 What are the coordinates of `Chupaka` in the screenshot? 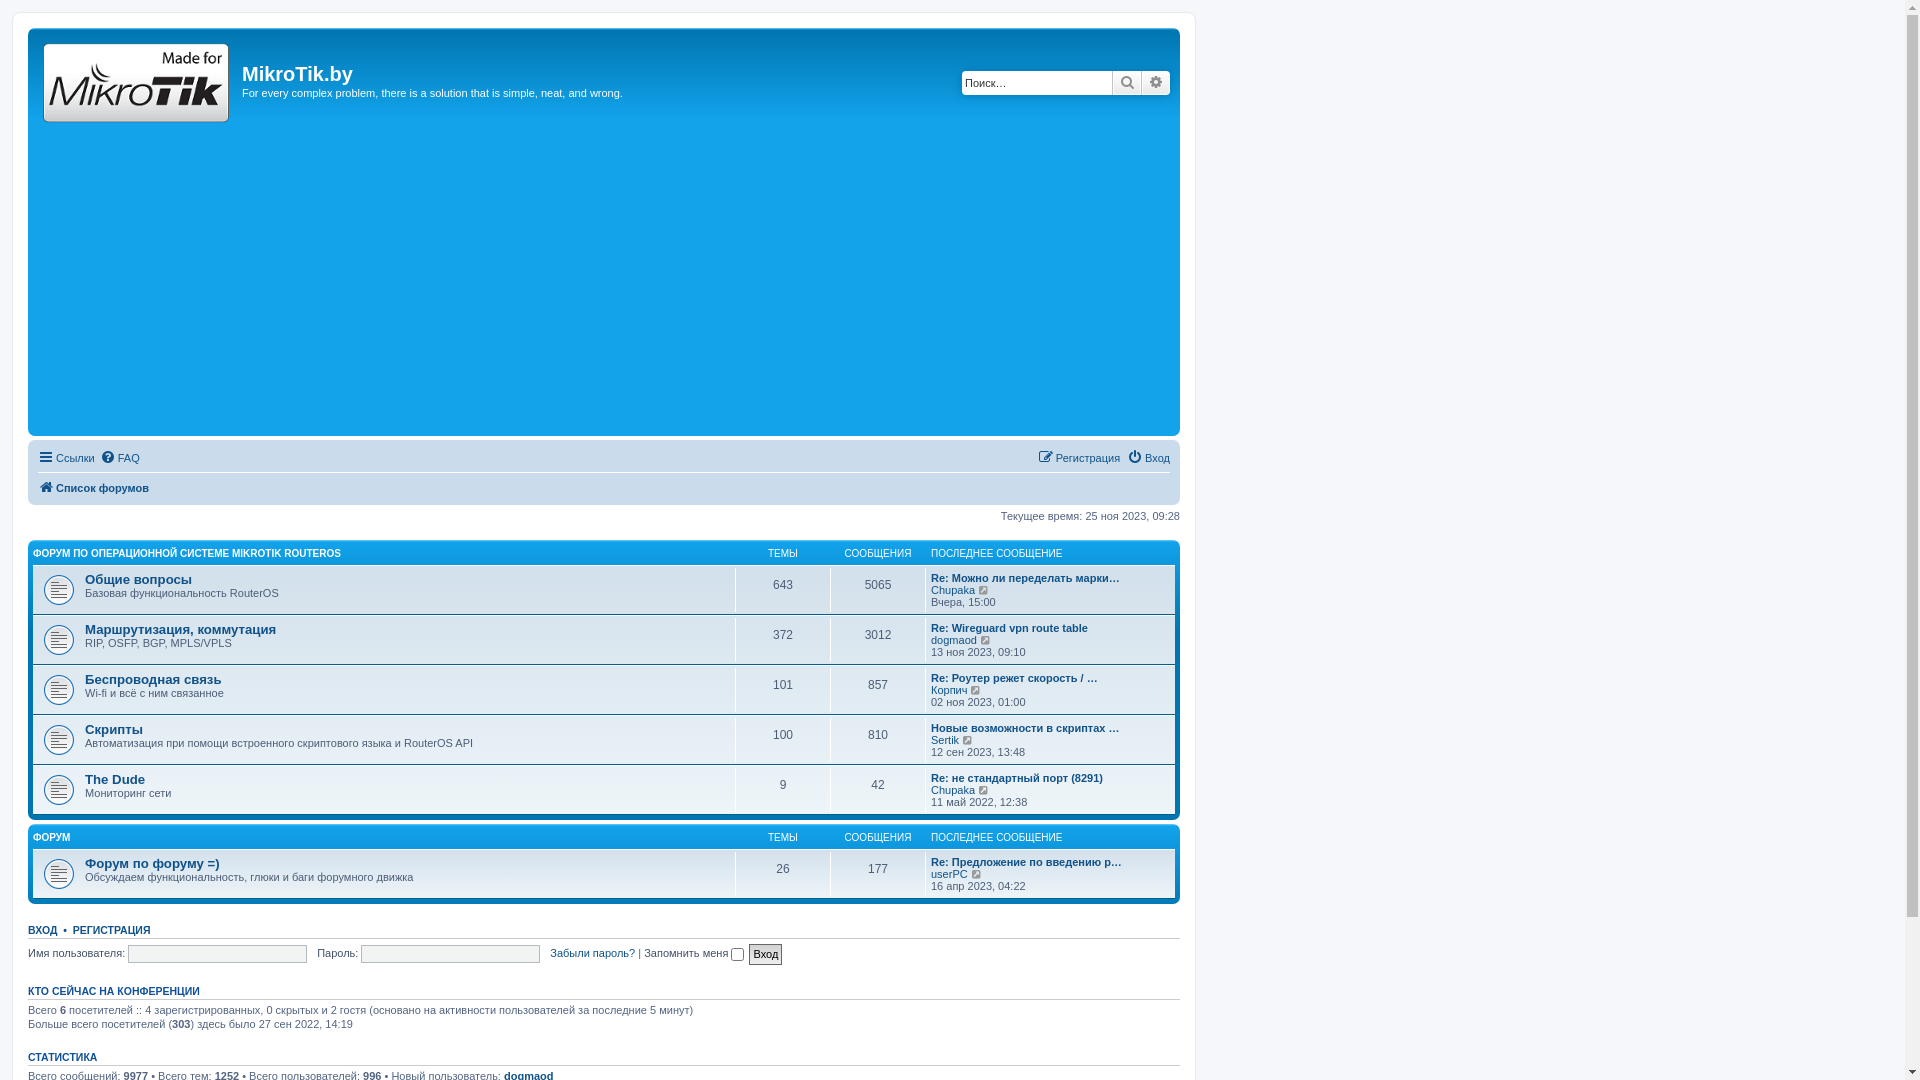 It's located at (953, 590).